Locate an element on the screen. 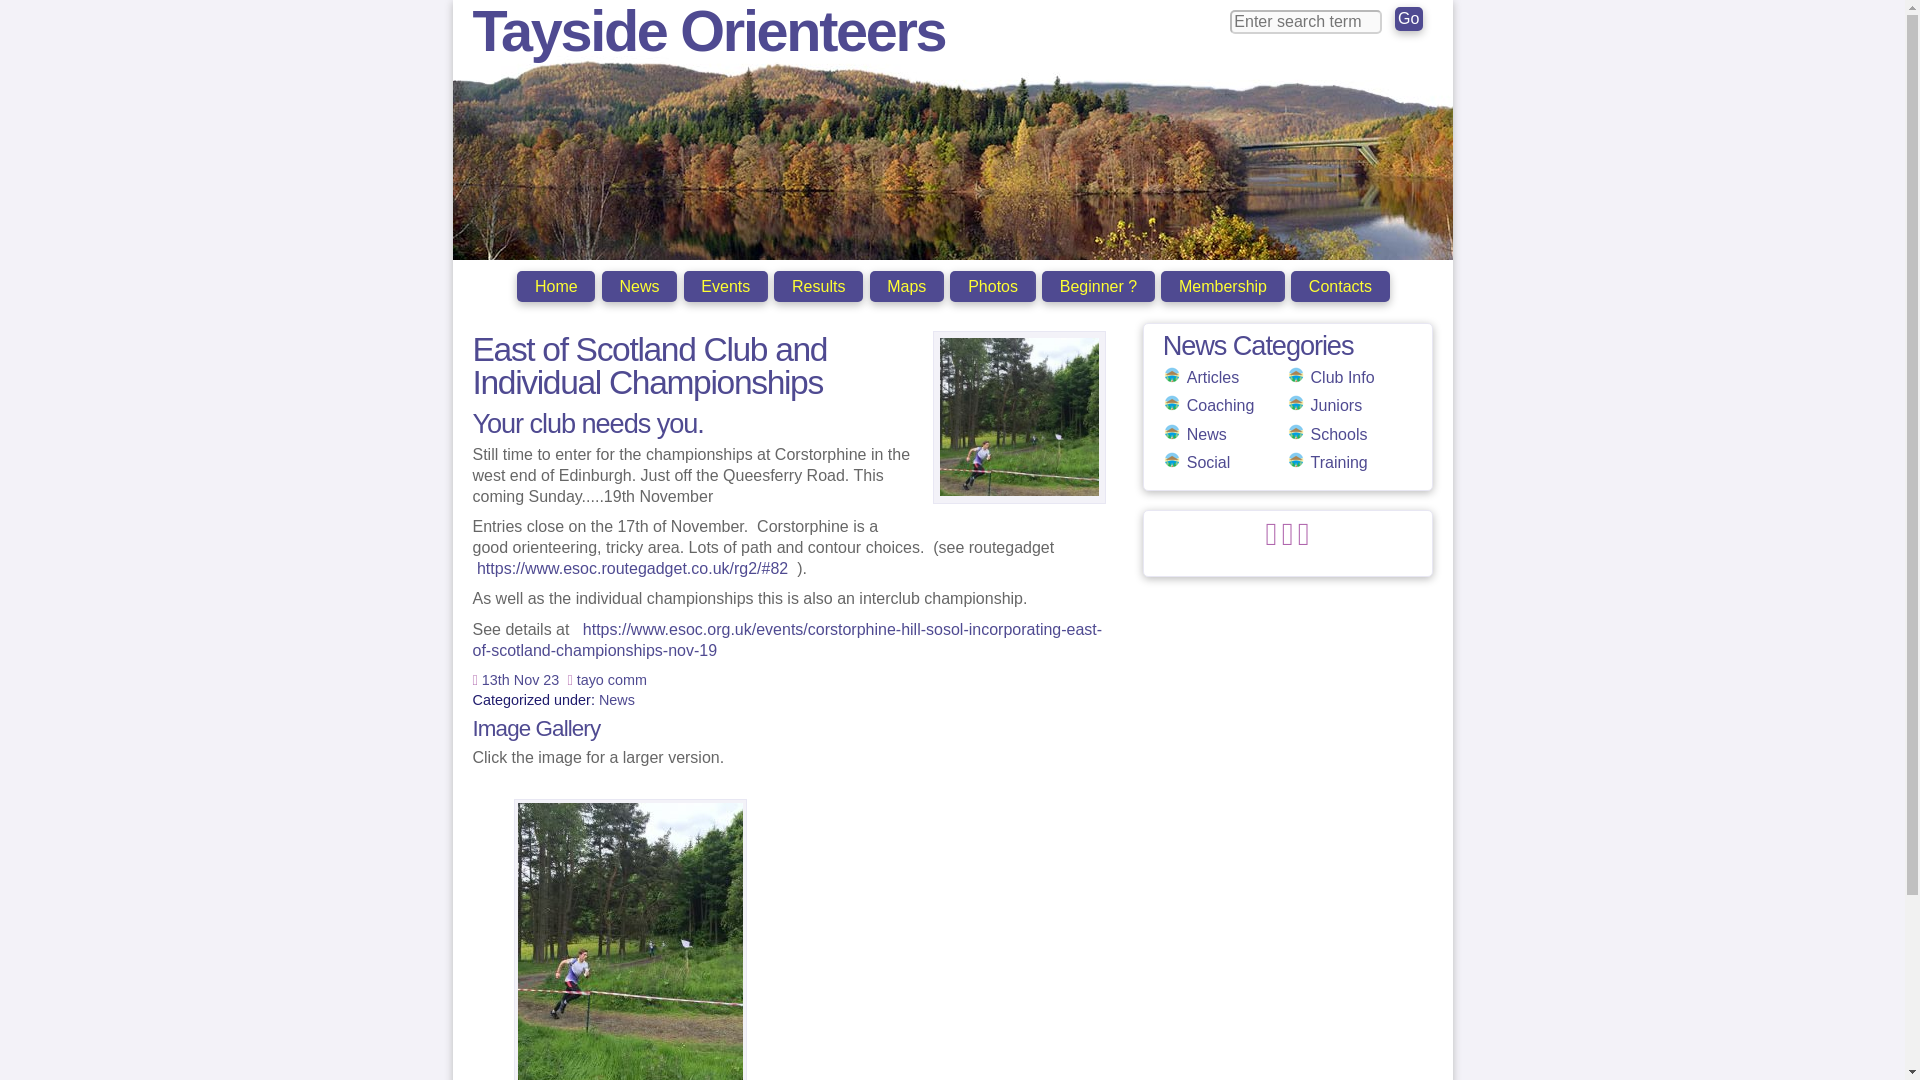 The image size is (1920, 1080). Go is located at coordinates (1408, 18).